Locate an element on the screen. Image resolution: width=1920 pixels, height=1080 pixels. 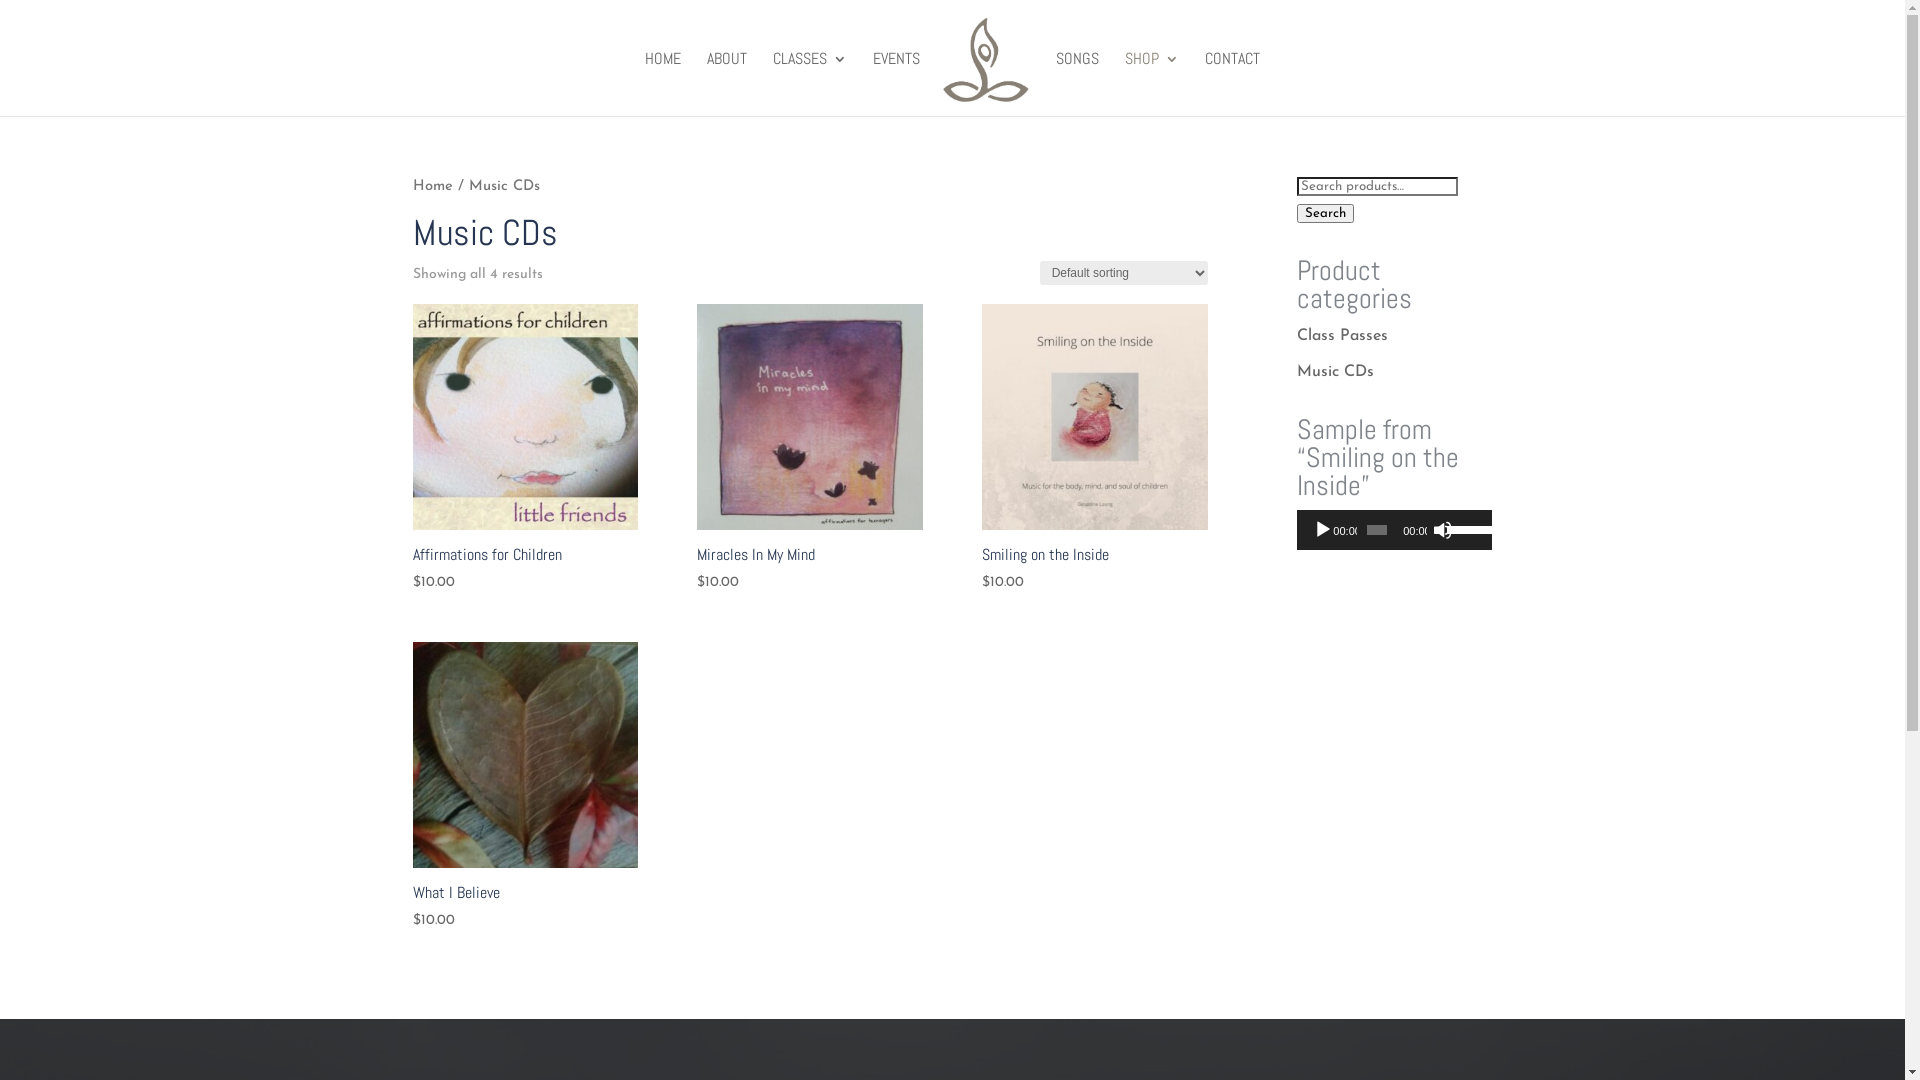
SONGS is located at coordinates (1078, 84).